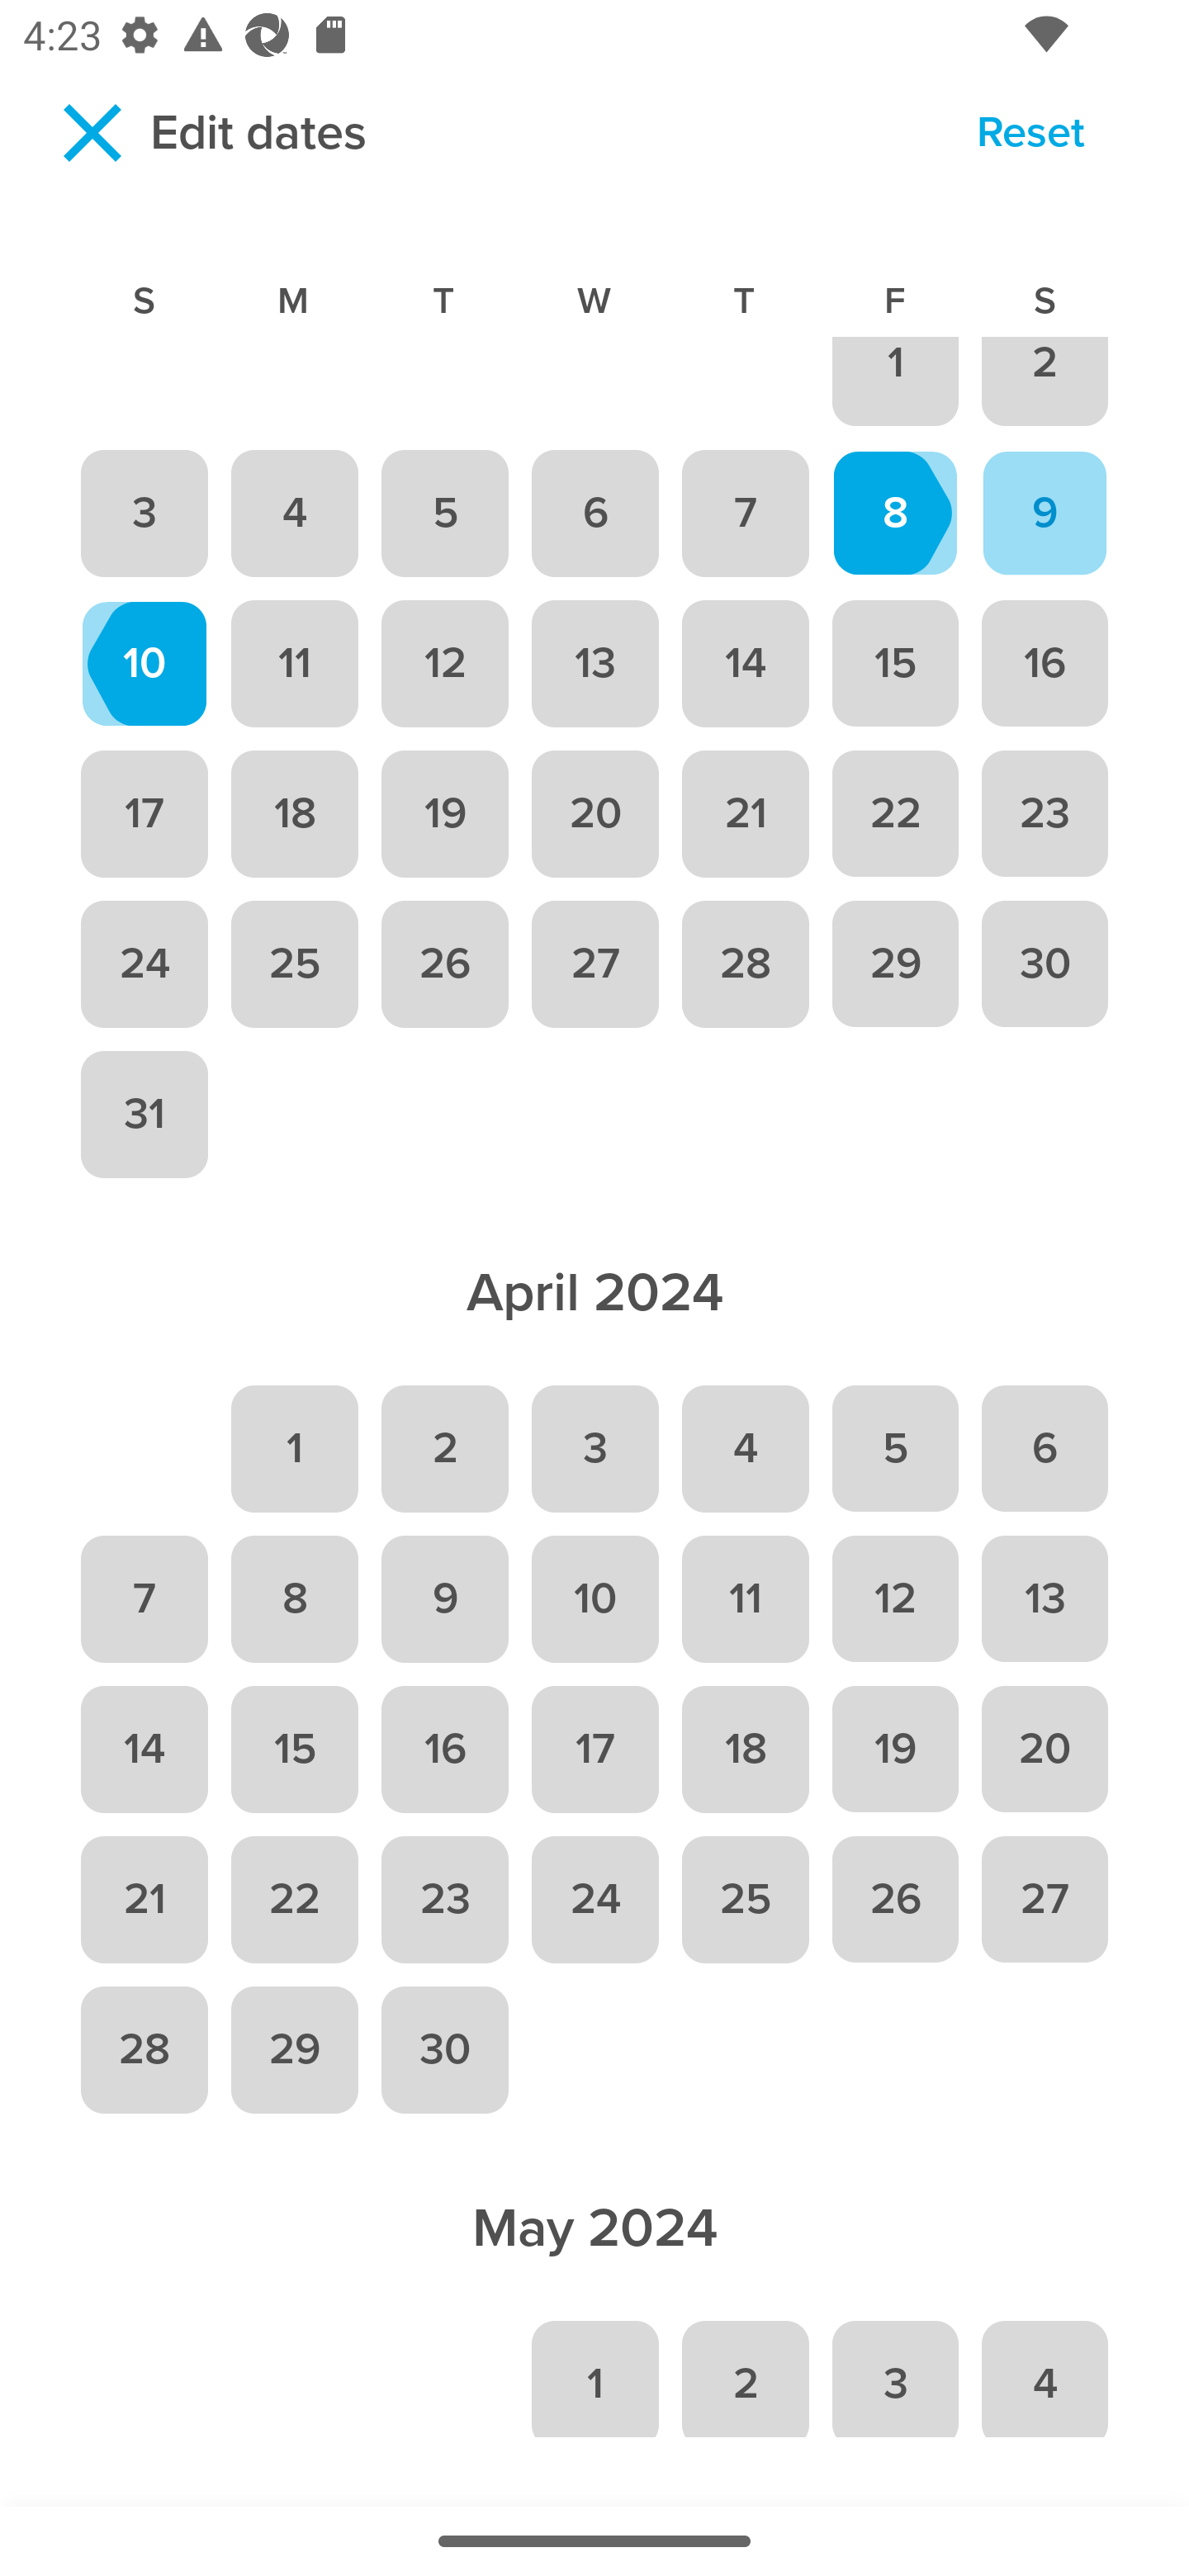 This screenshot has height=2576, width=1189. Describe the element at coordinates (144, 1599) in the screenshot. I see `7` at that location.